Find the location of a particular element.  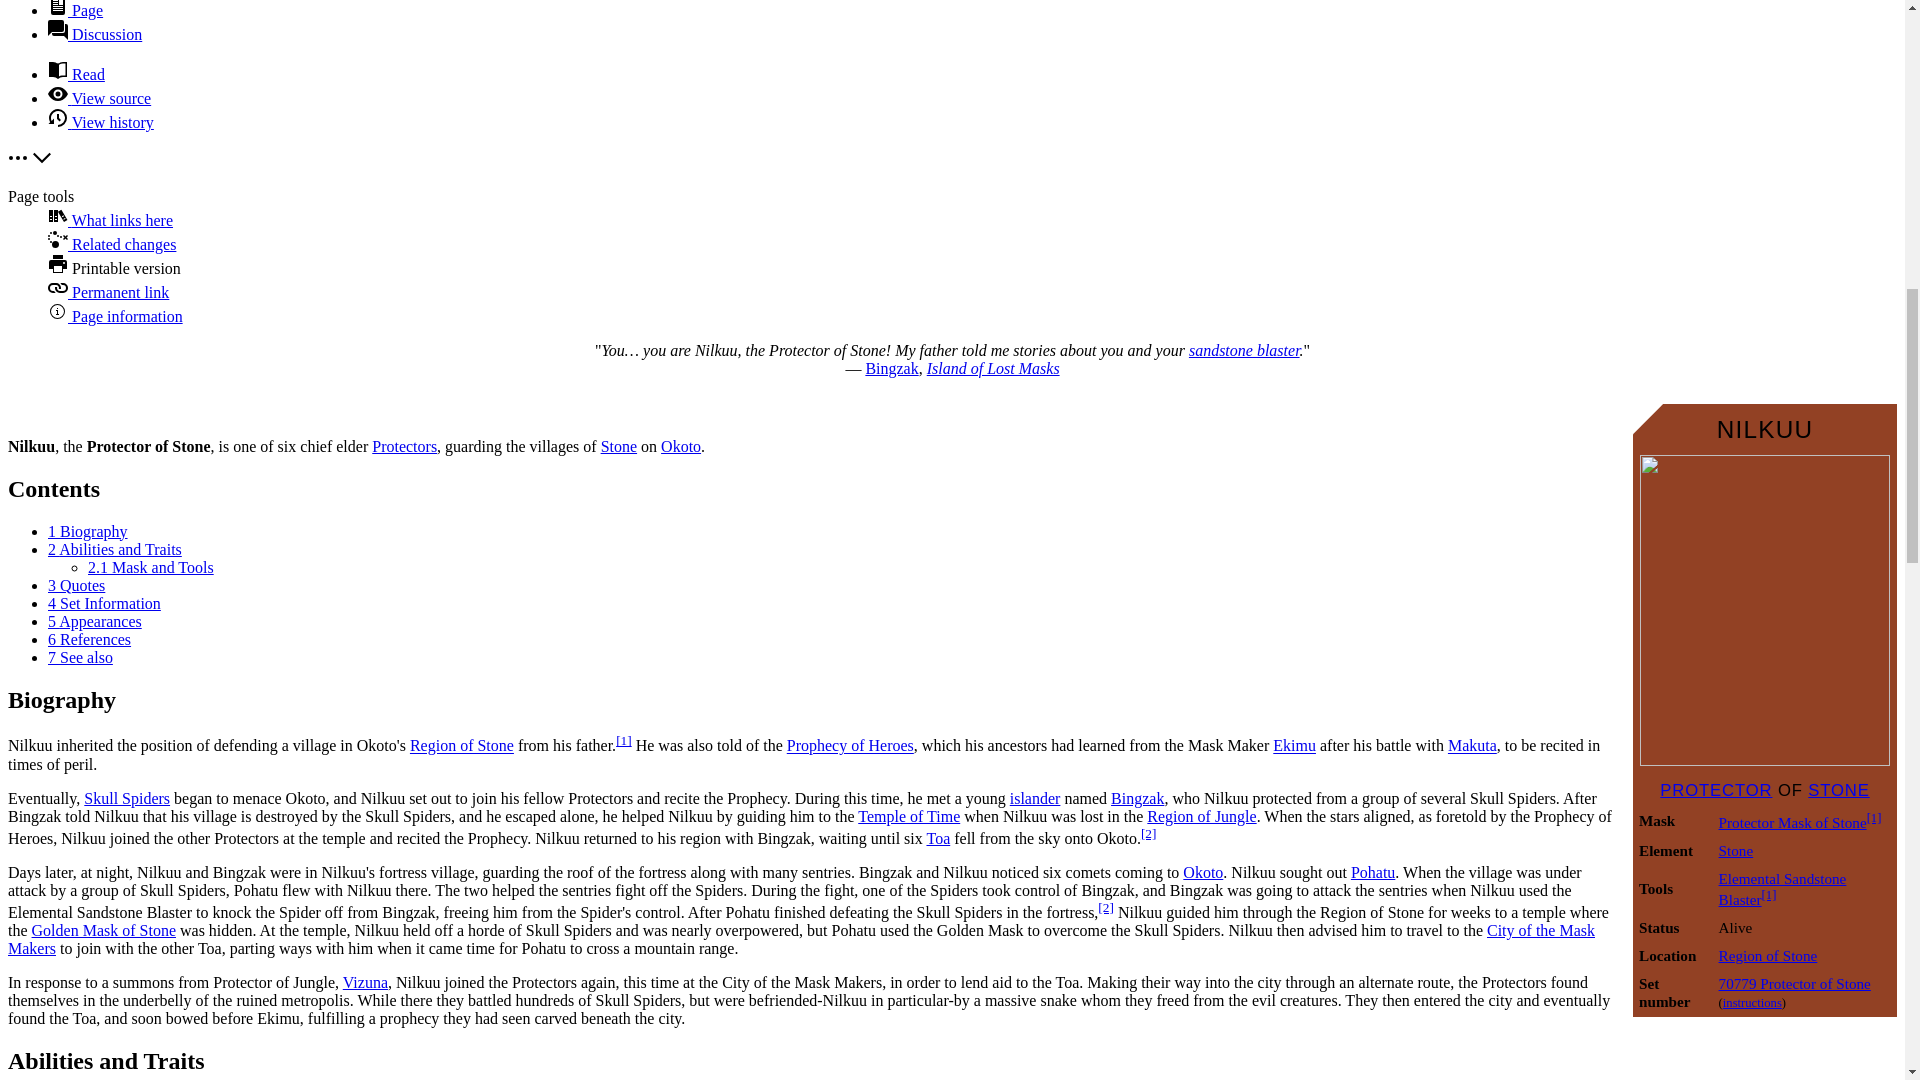

View source is located at coordinates (100, 98).